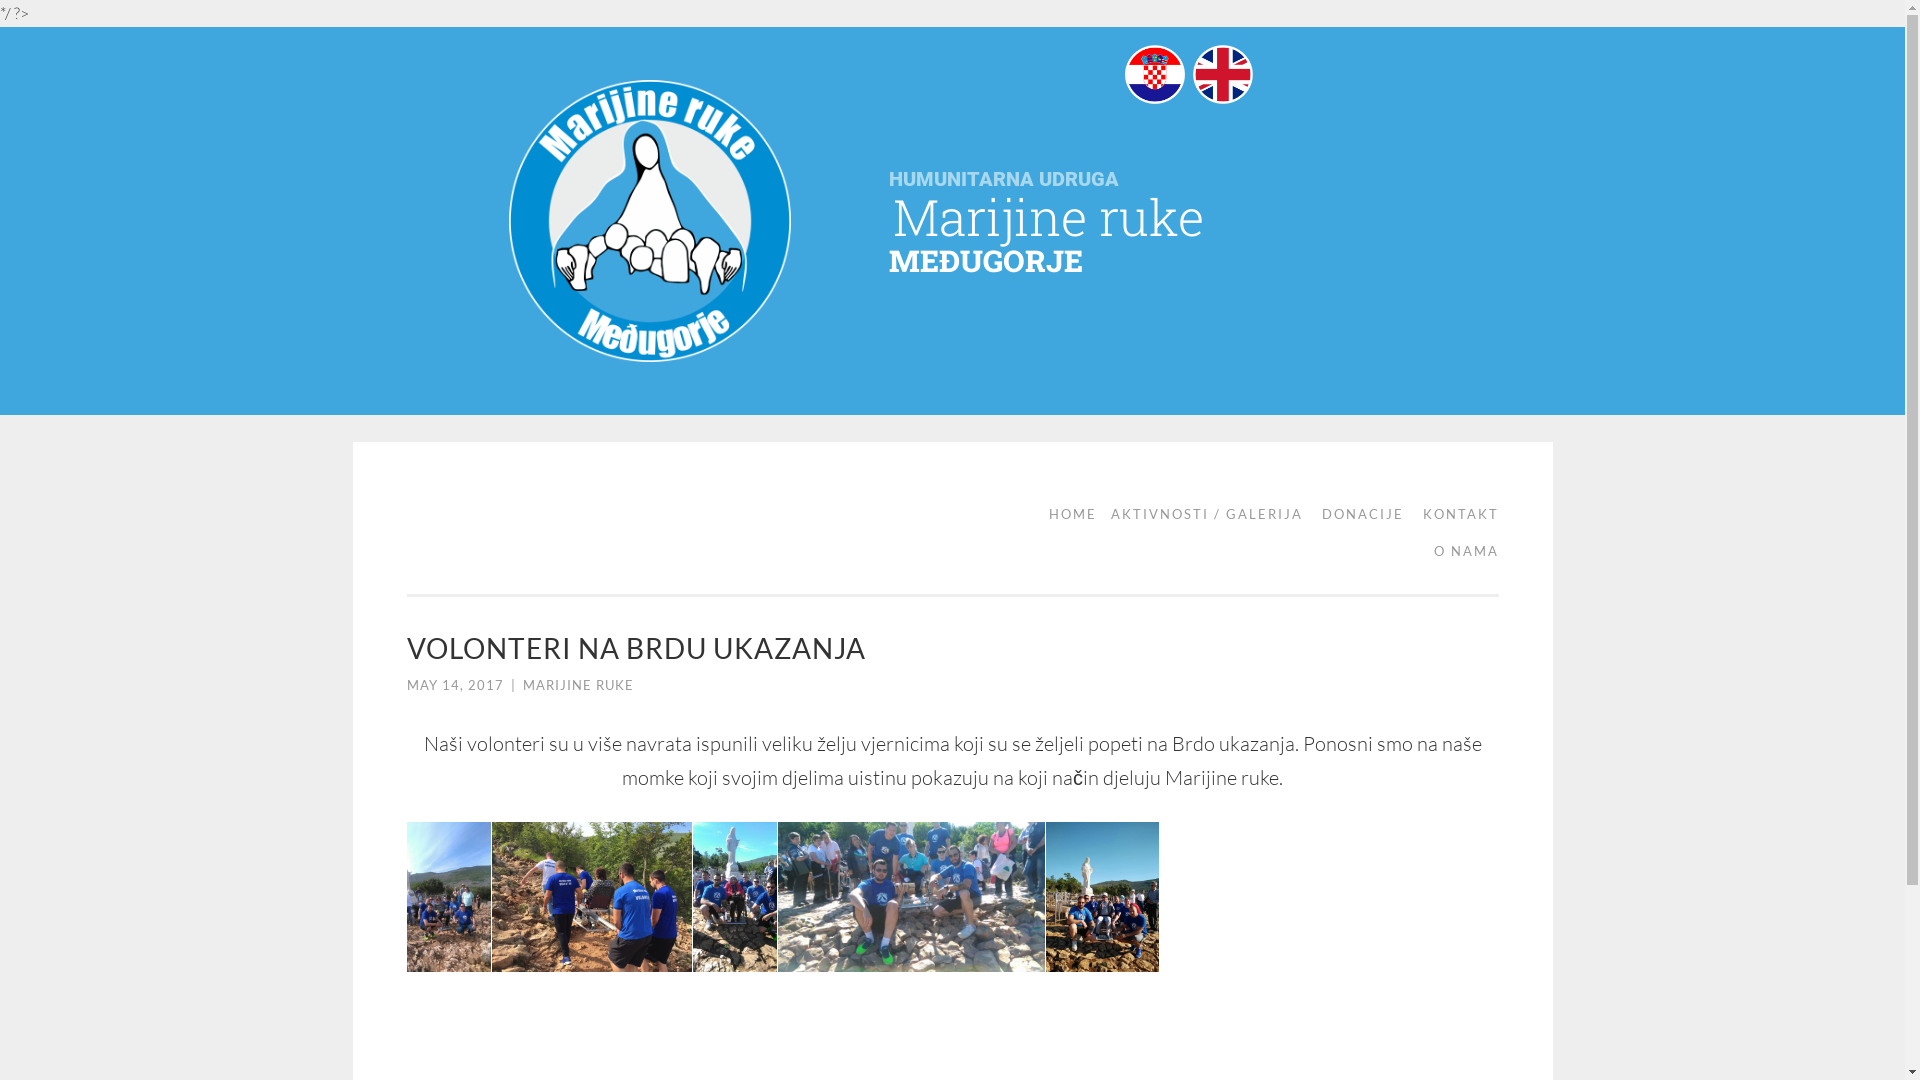  What do you see at coordinates (1102, 897) in the screenshot?
I see `4` at bounding box center [1102, 897].